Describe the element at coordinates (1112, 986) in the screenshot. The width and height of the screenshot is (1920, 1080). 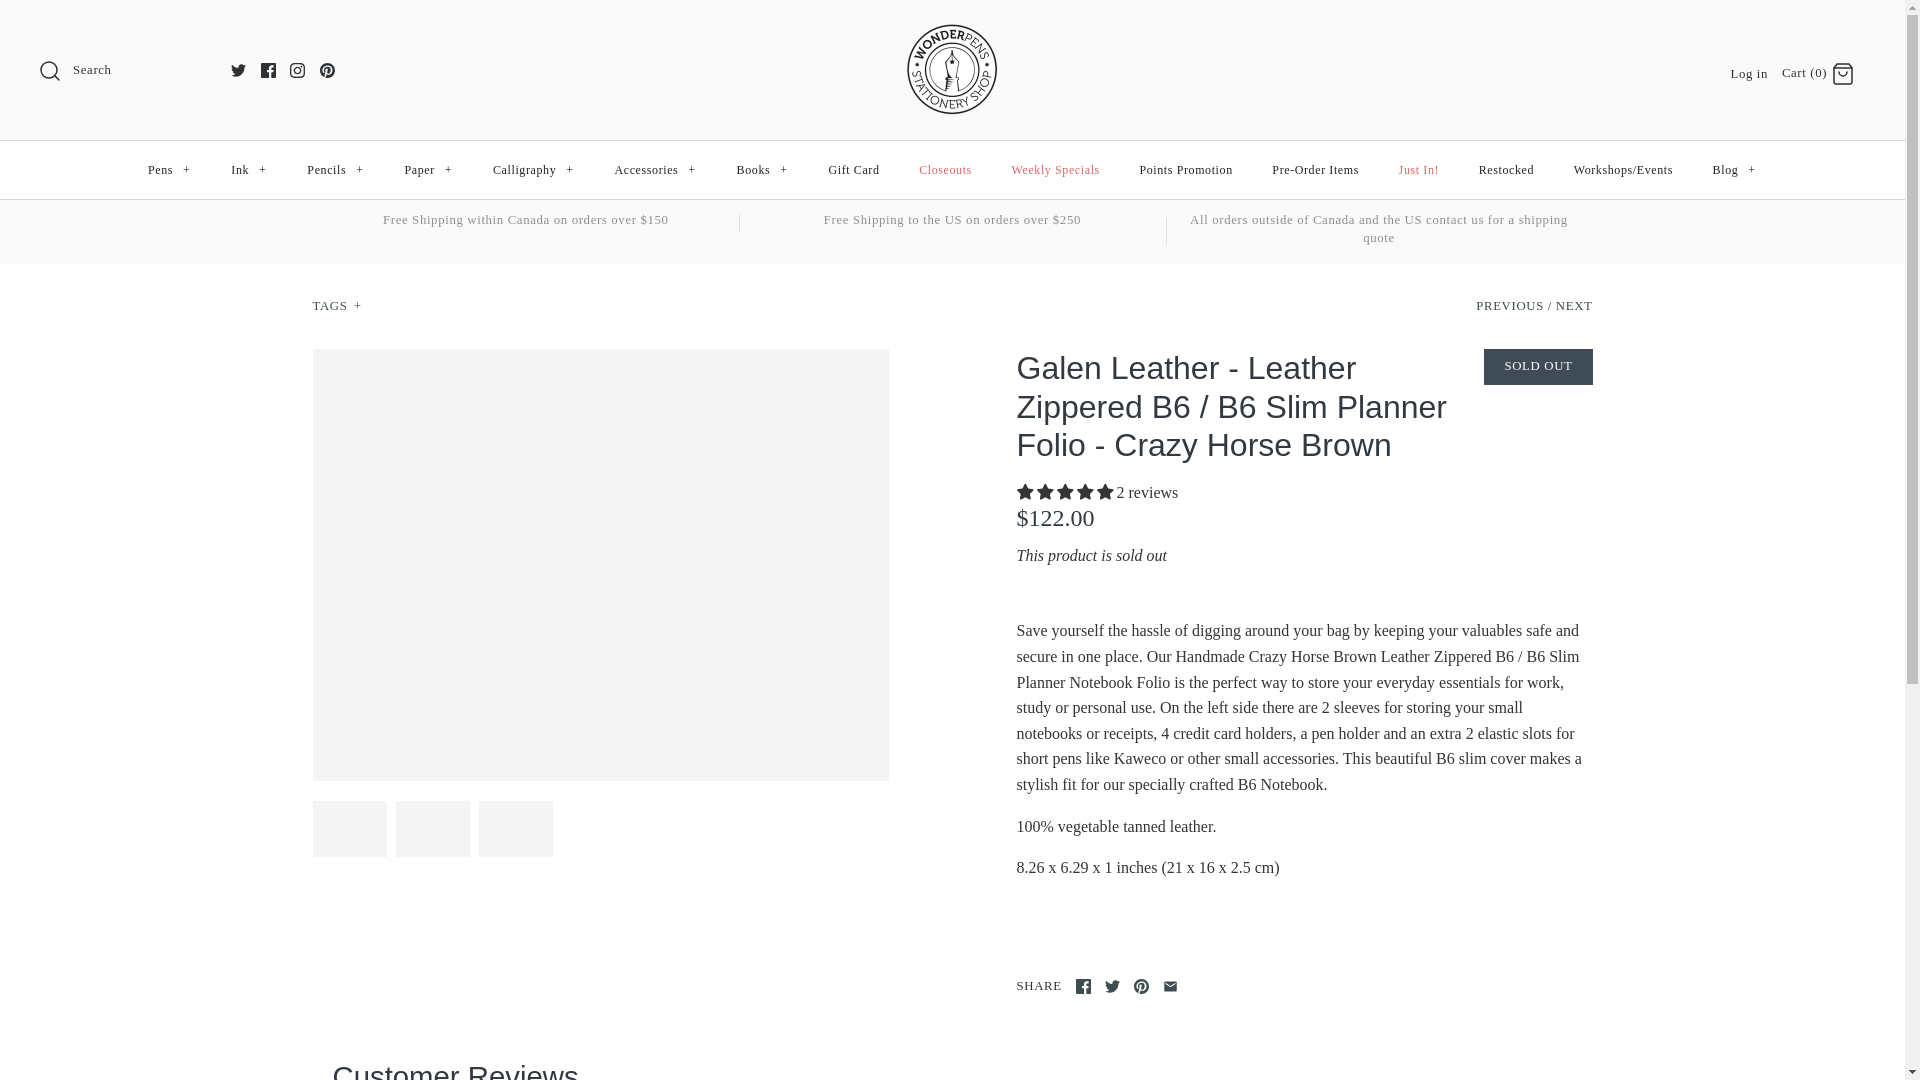
I see `Twitter` at that location.